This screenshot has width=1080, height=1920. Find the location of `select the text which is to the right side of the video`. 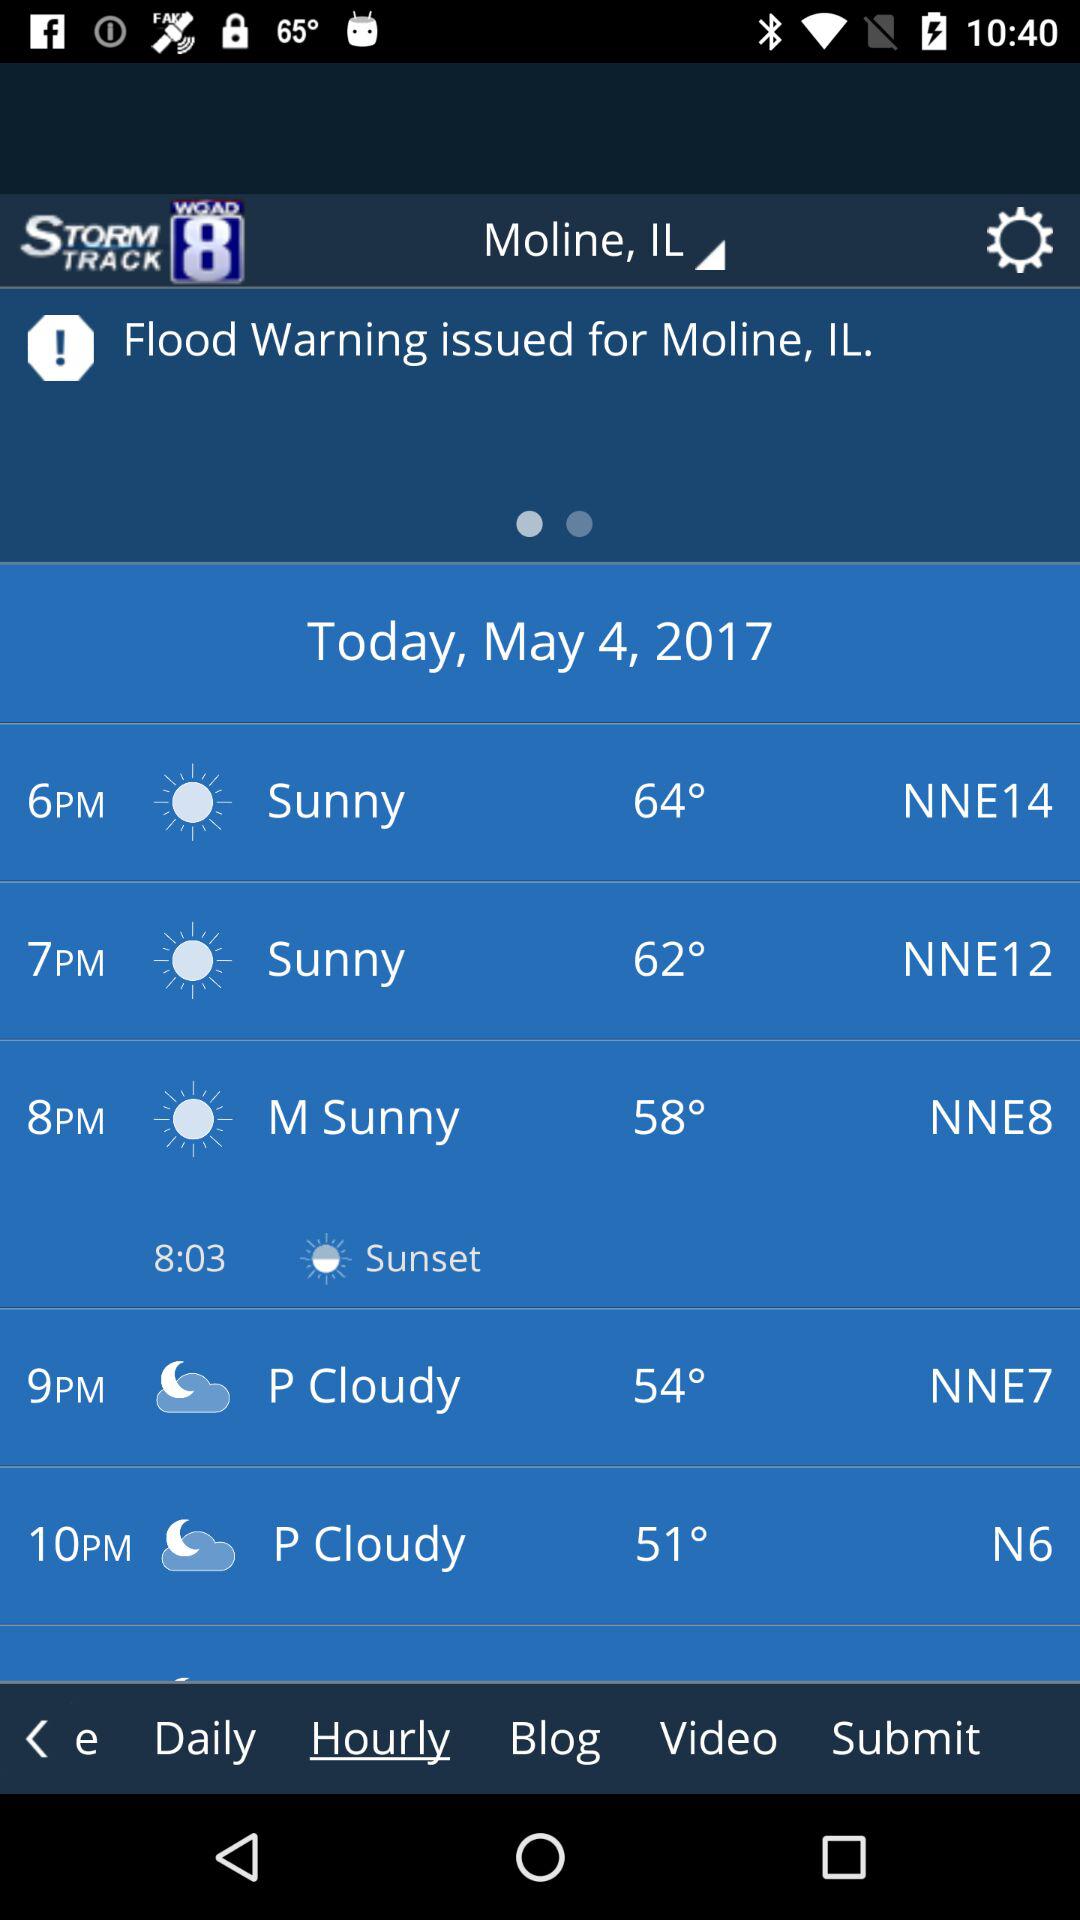

select the text which is to the right side of the video is located at coordinates (905, 1739).